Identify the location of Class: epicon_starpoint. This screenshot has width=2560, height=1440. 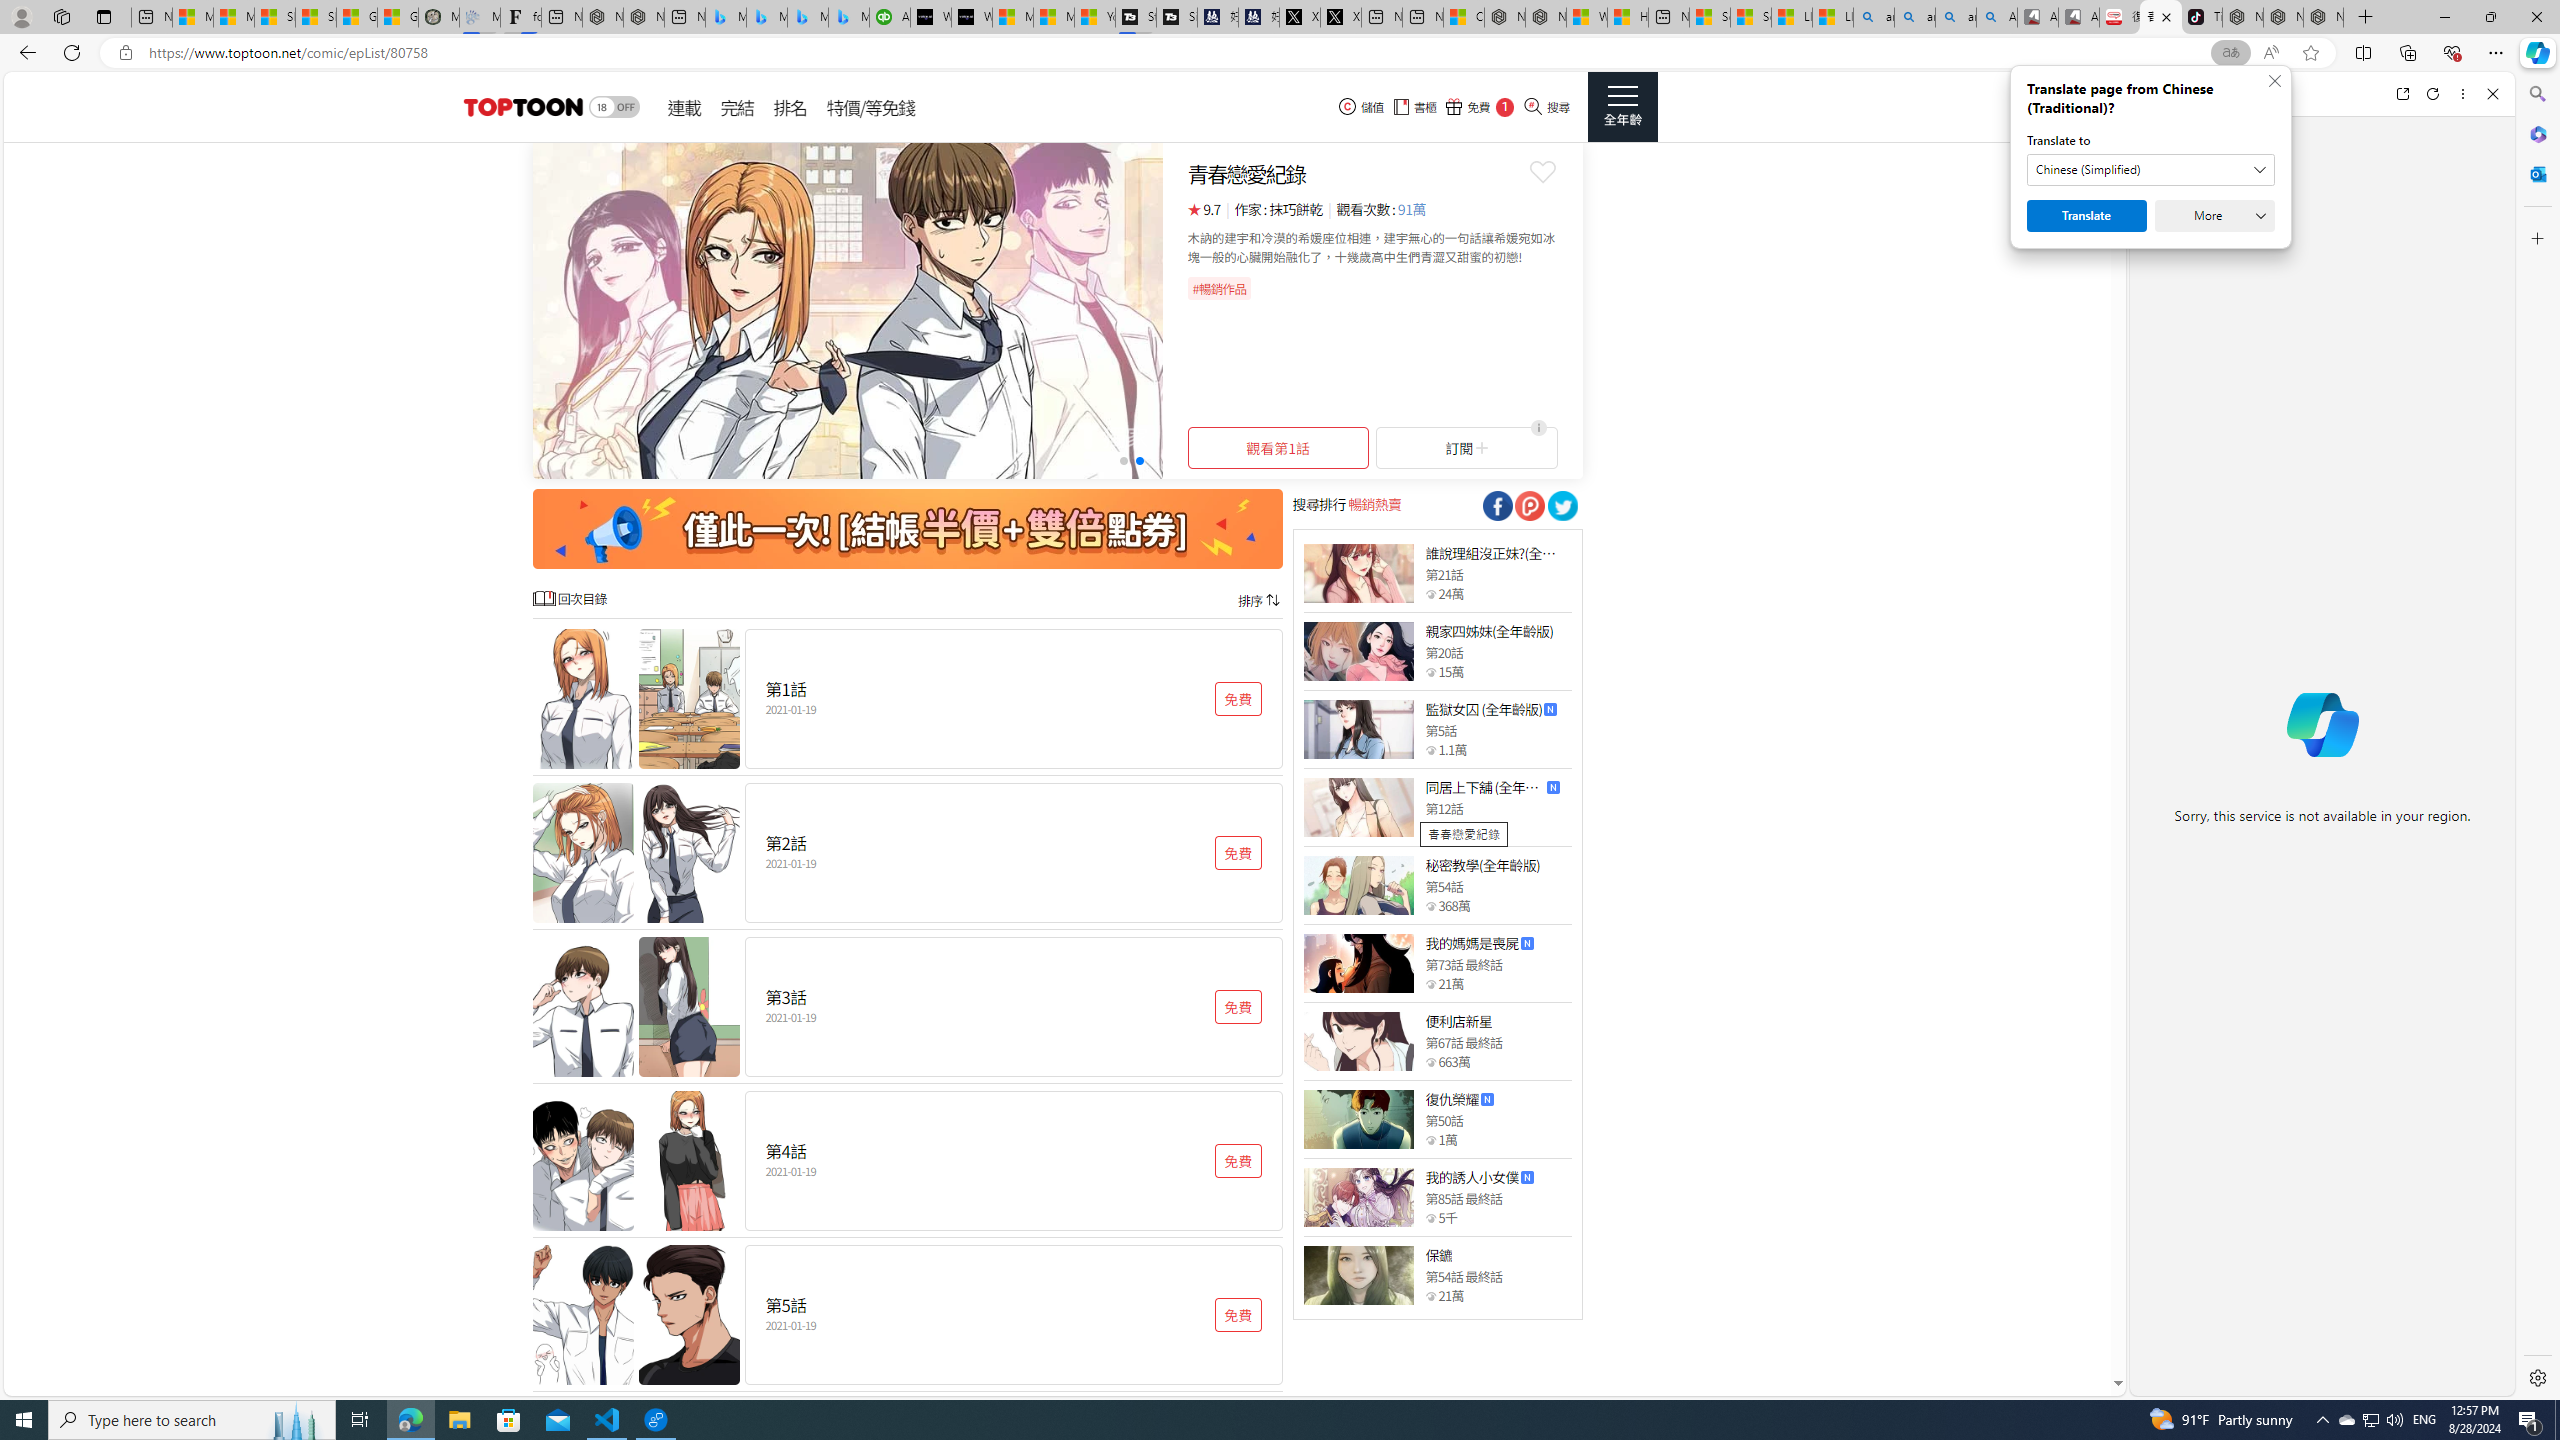
(1430, 1296).